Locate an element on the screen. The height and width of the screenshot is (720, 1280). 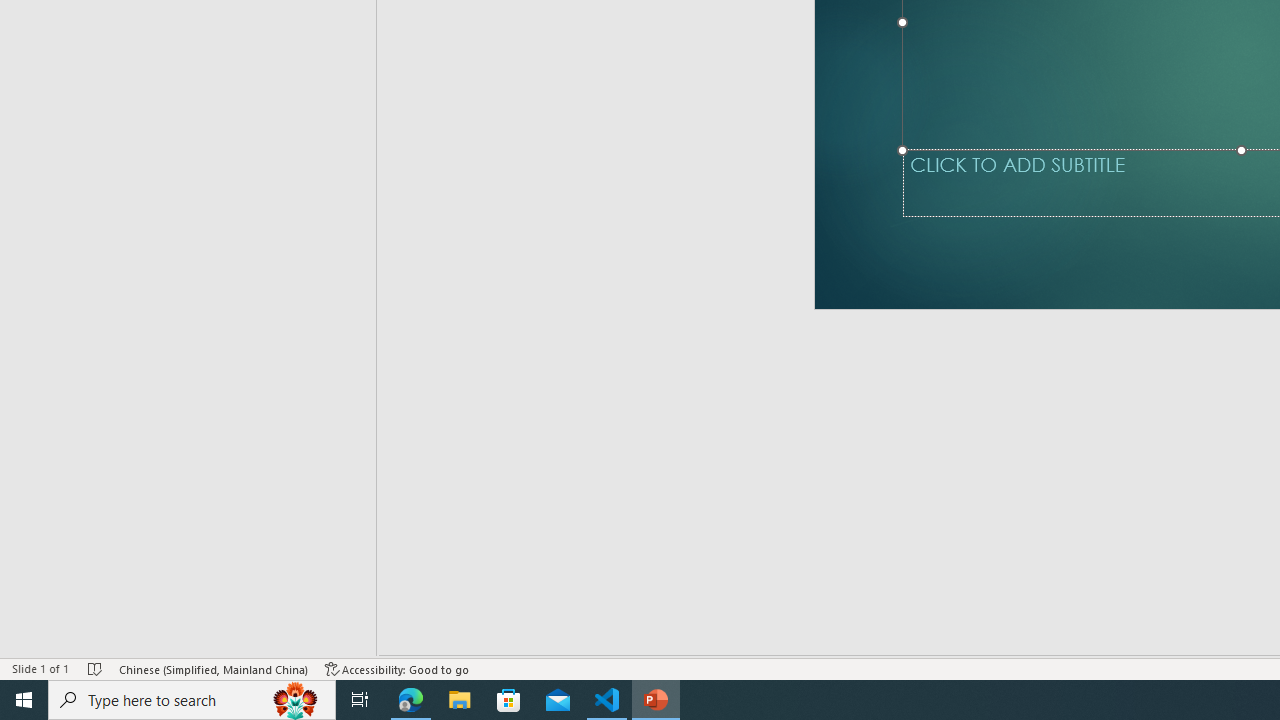
Visual Studio Code - 1 running window is located at coordinates (607, 700).